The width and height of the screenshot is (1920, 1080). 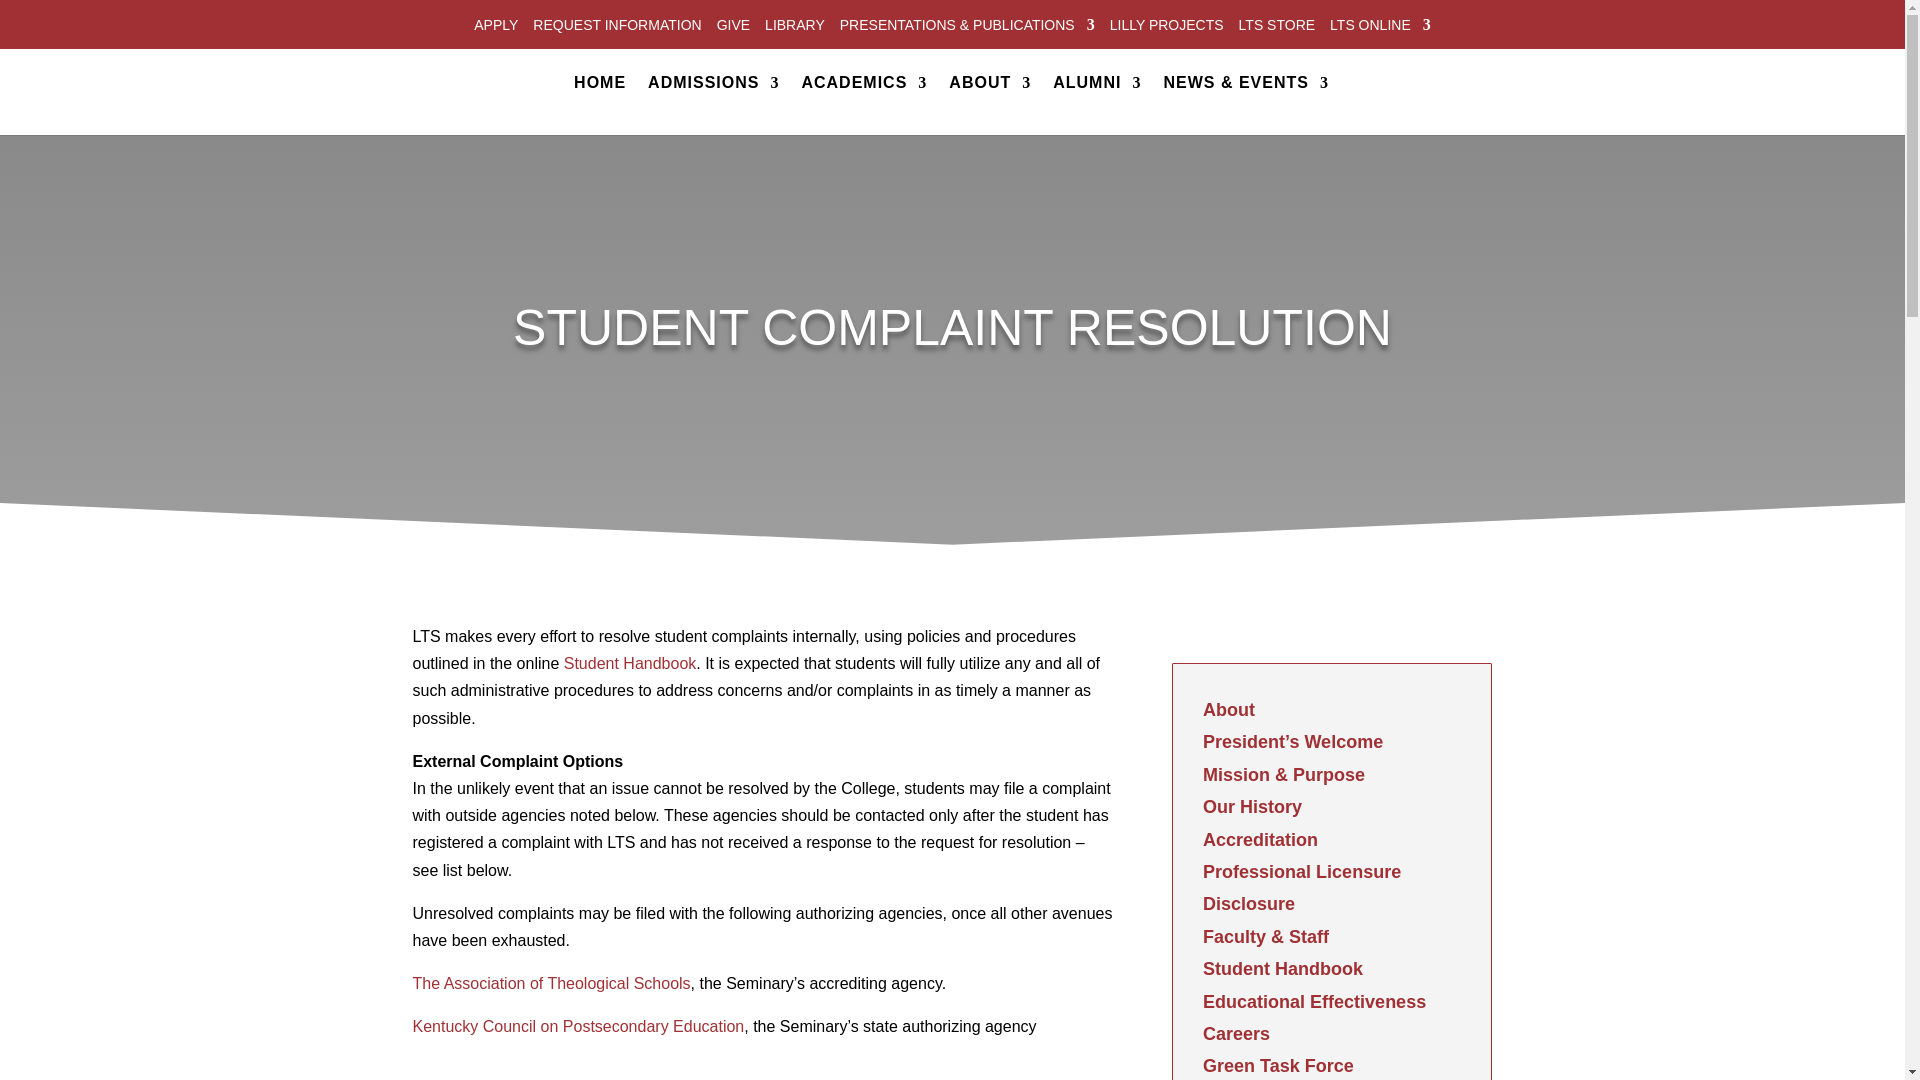 What do you see at coordinates (1096, 105) in the screenshot?
I see `ALUMNI` at bounding box center [1096, 105].